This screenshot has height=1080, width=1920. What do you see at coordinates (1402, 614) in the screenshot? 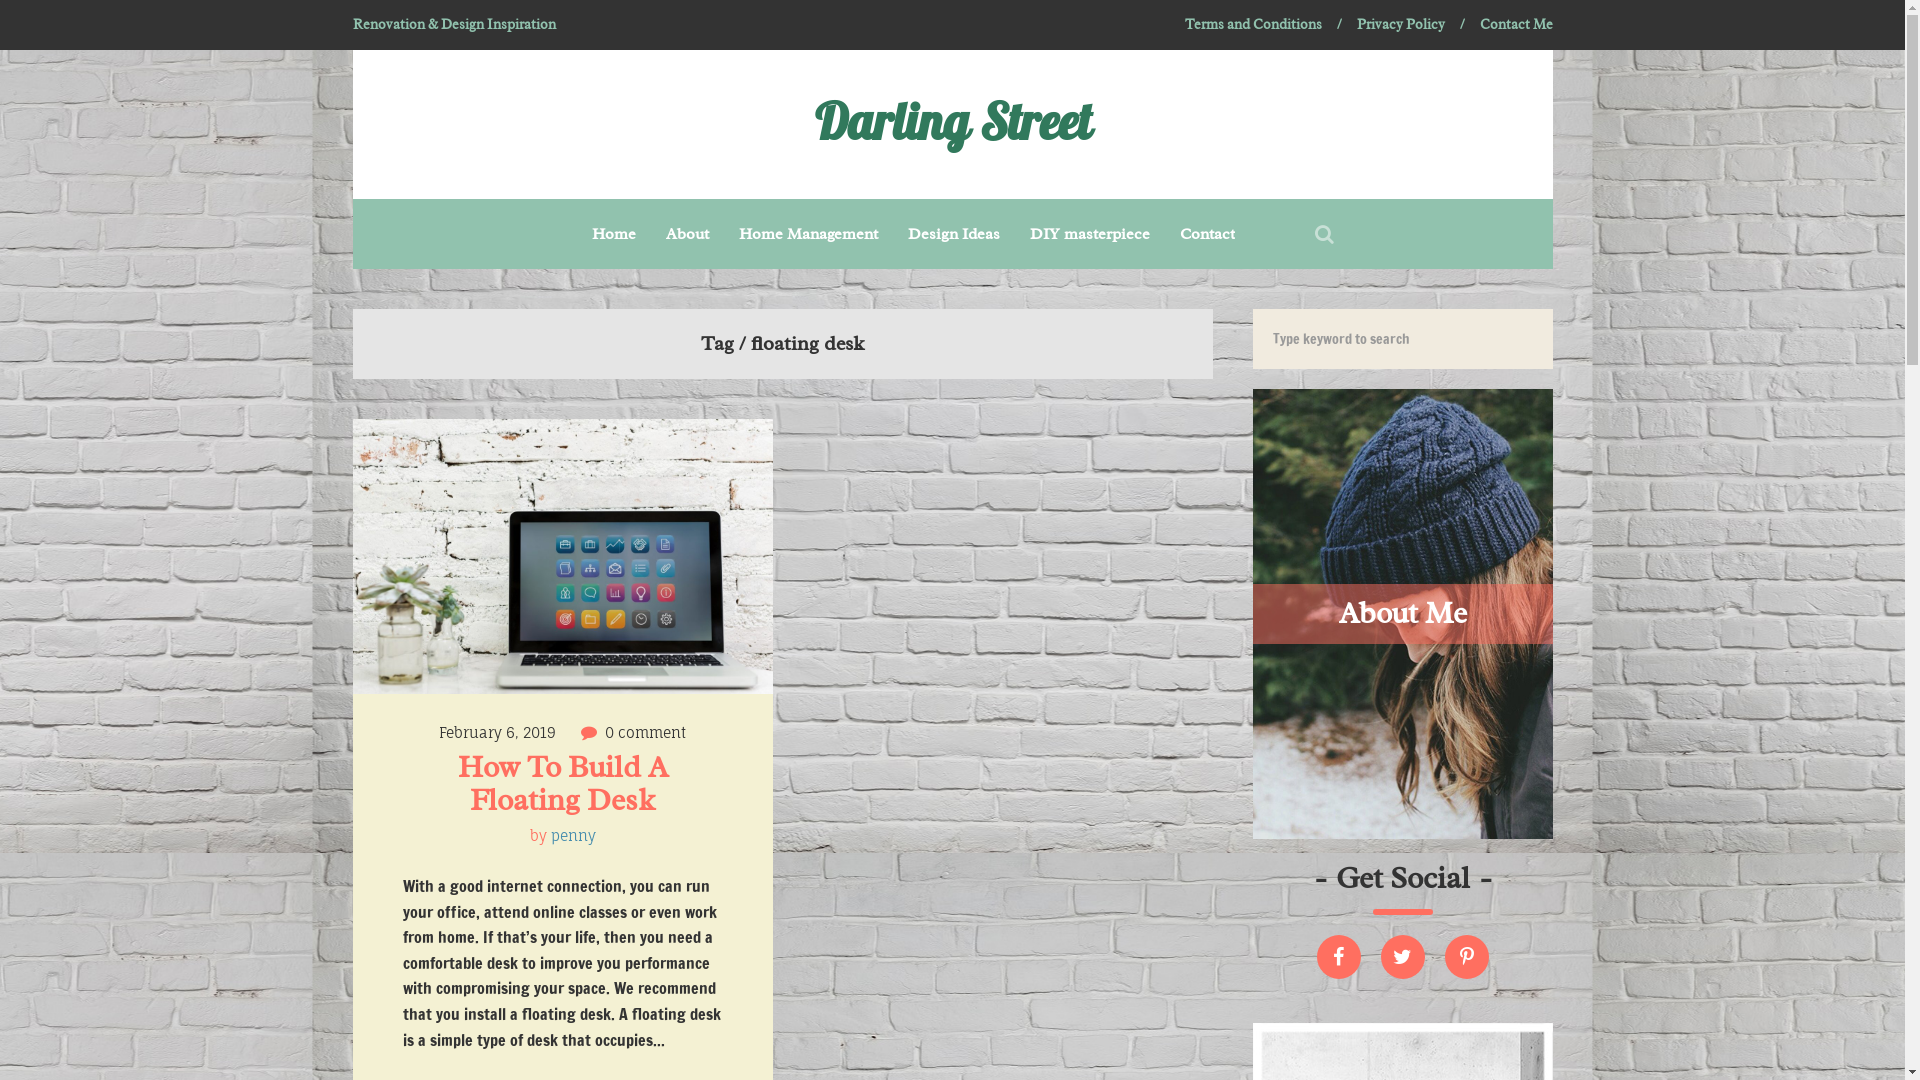
I see `About Me` at bounding box center [1402, 614].